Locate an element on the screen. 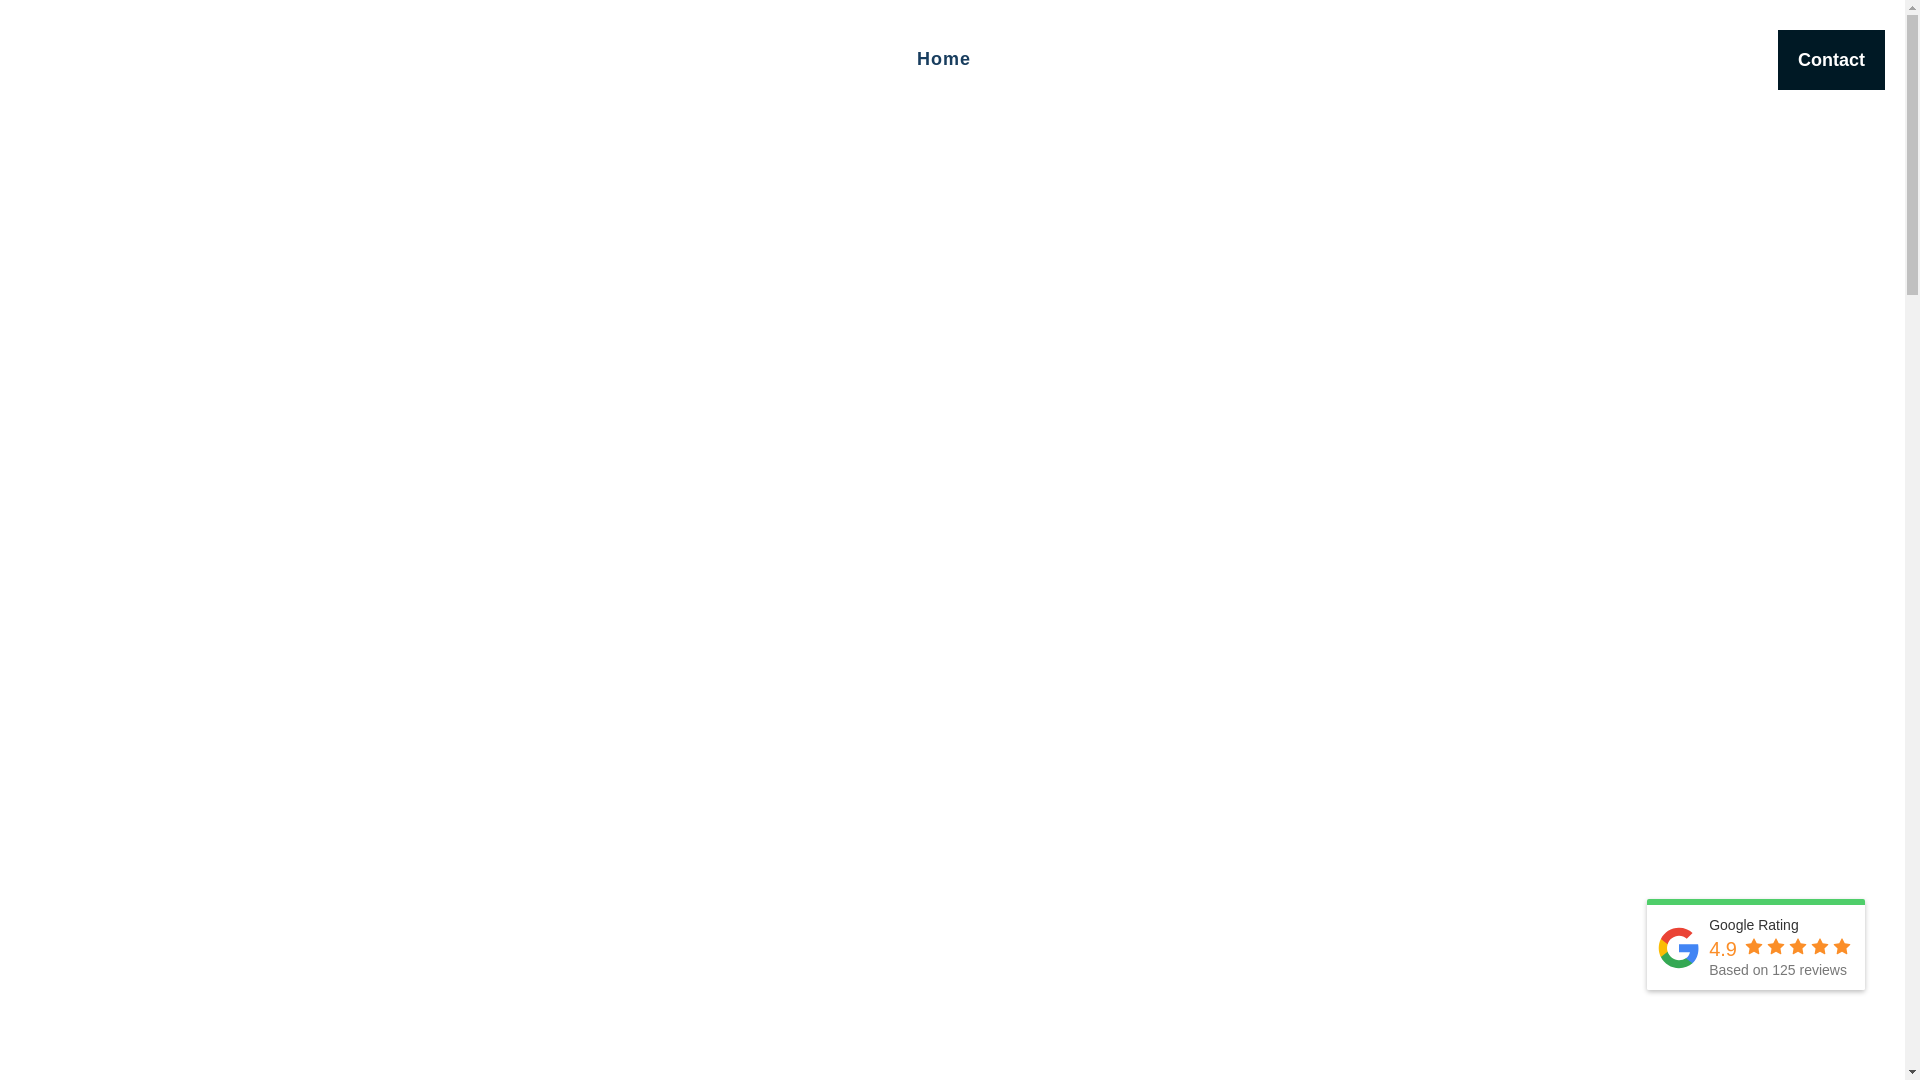 Image resolution: width=1920 pixels, height=1080 pixels. Conditions is located at coordinates (1153, 60).